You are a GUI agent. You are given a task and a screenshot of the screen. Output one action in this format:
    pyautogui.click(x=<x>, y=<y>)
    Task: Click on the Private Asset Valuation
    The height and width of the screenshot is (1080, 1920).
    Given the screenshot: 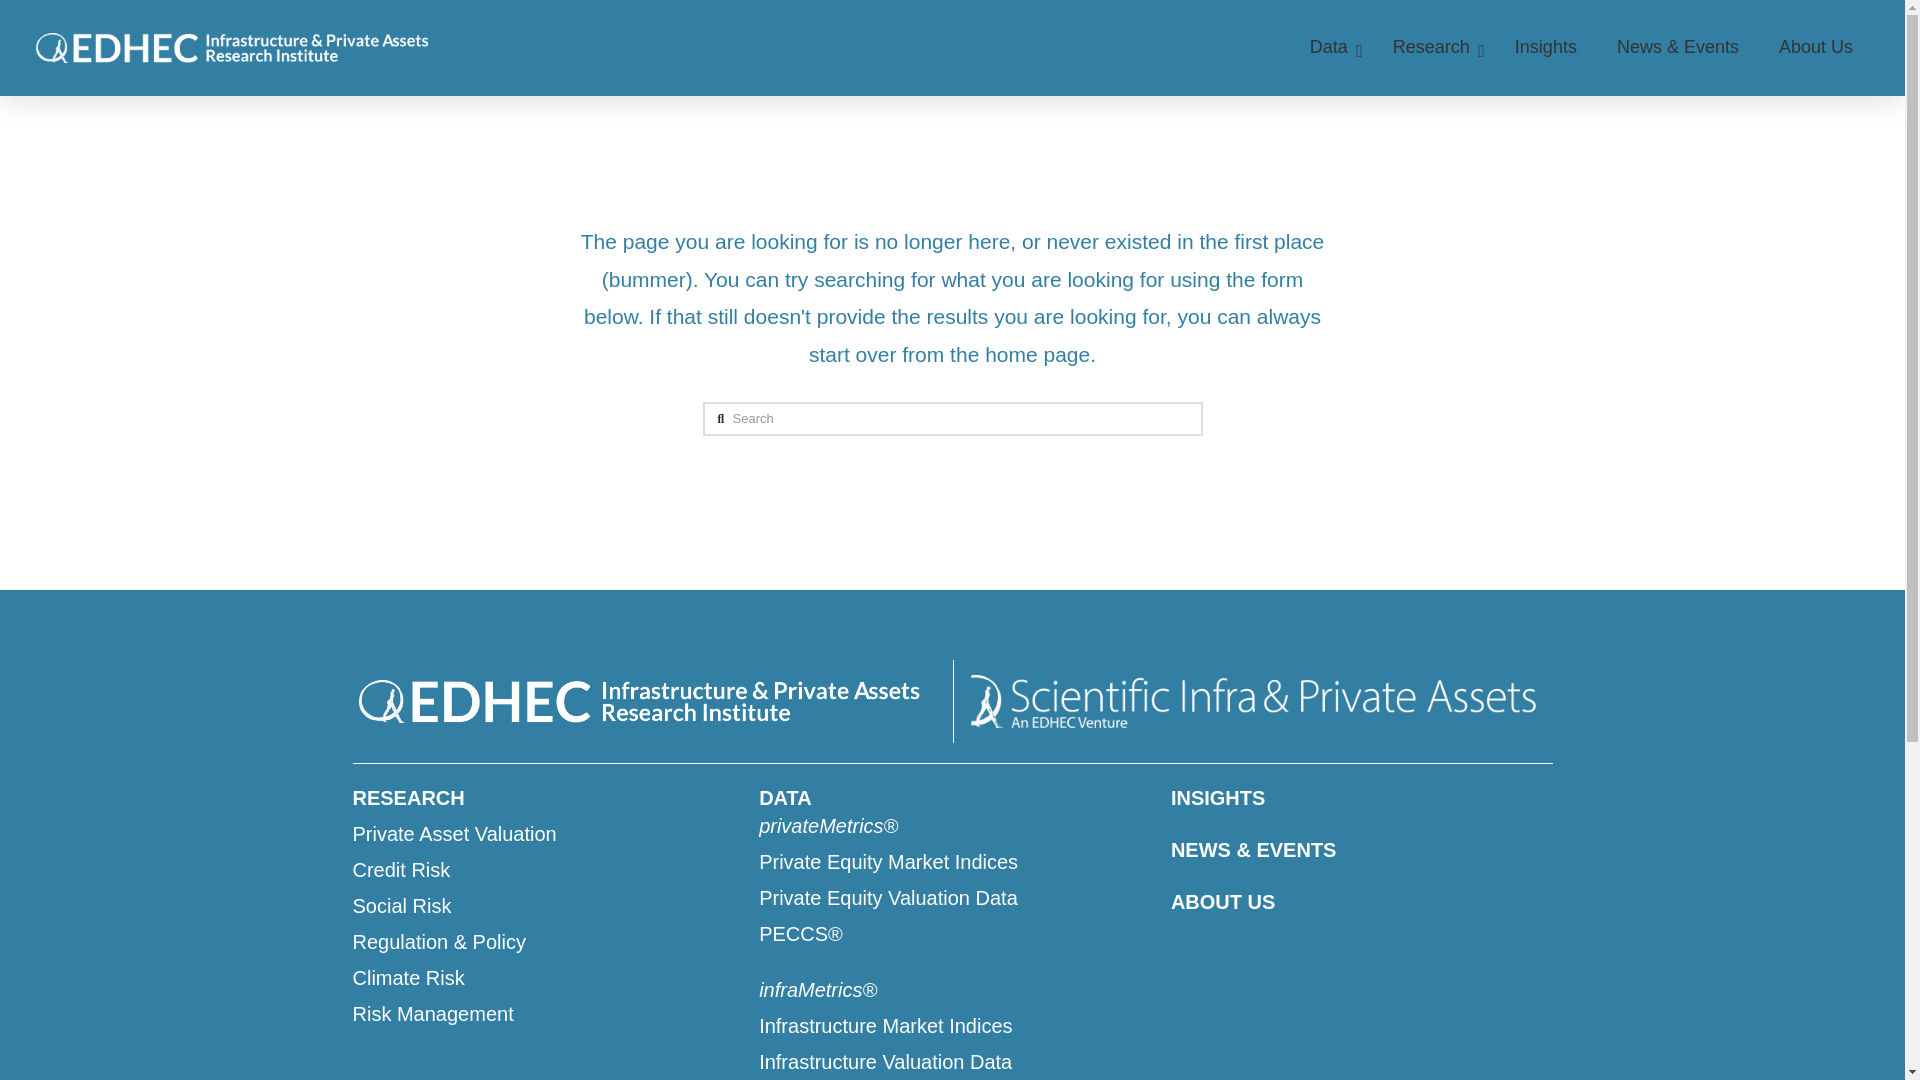 What is the action you would take?
    pyautogui.click(x=545, y=833)
    